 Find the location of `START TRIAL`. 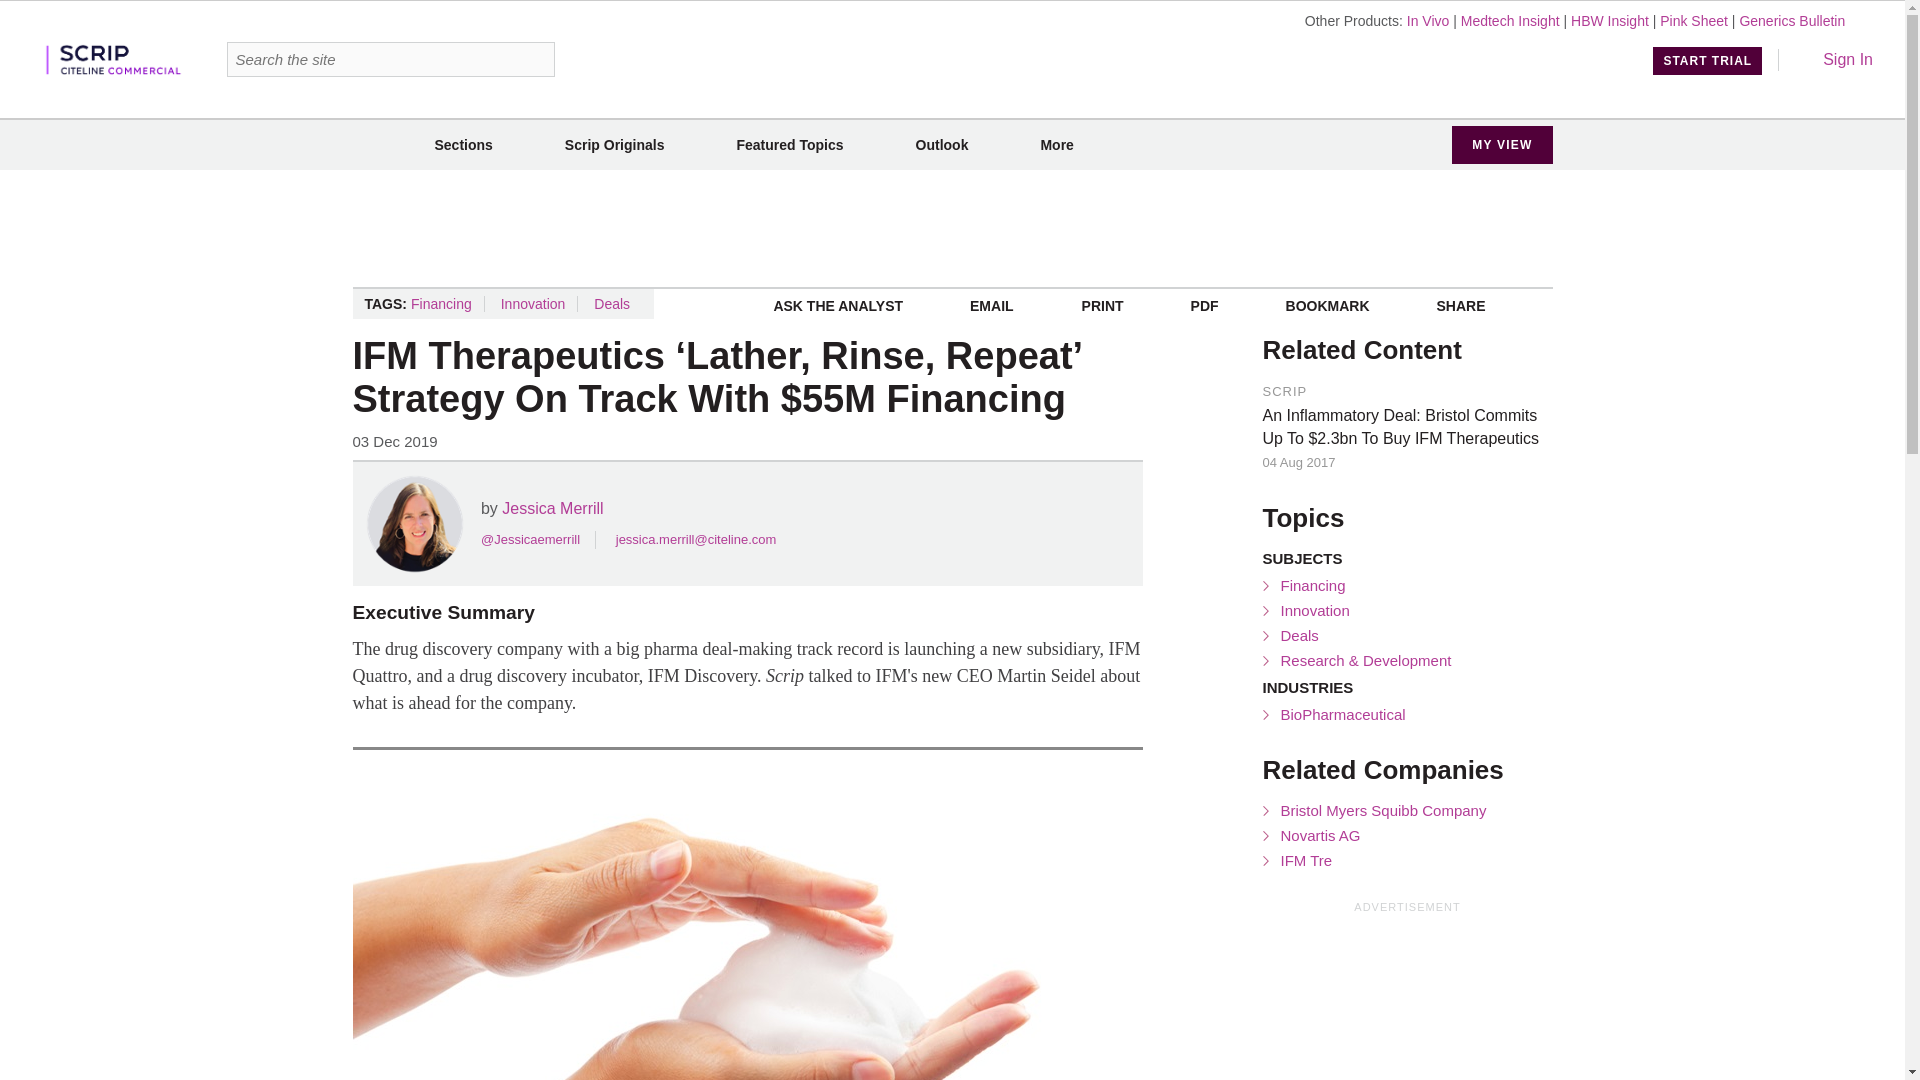

START TRIAL is located at coordinates (1708, 60).